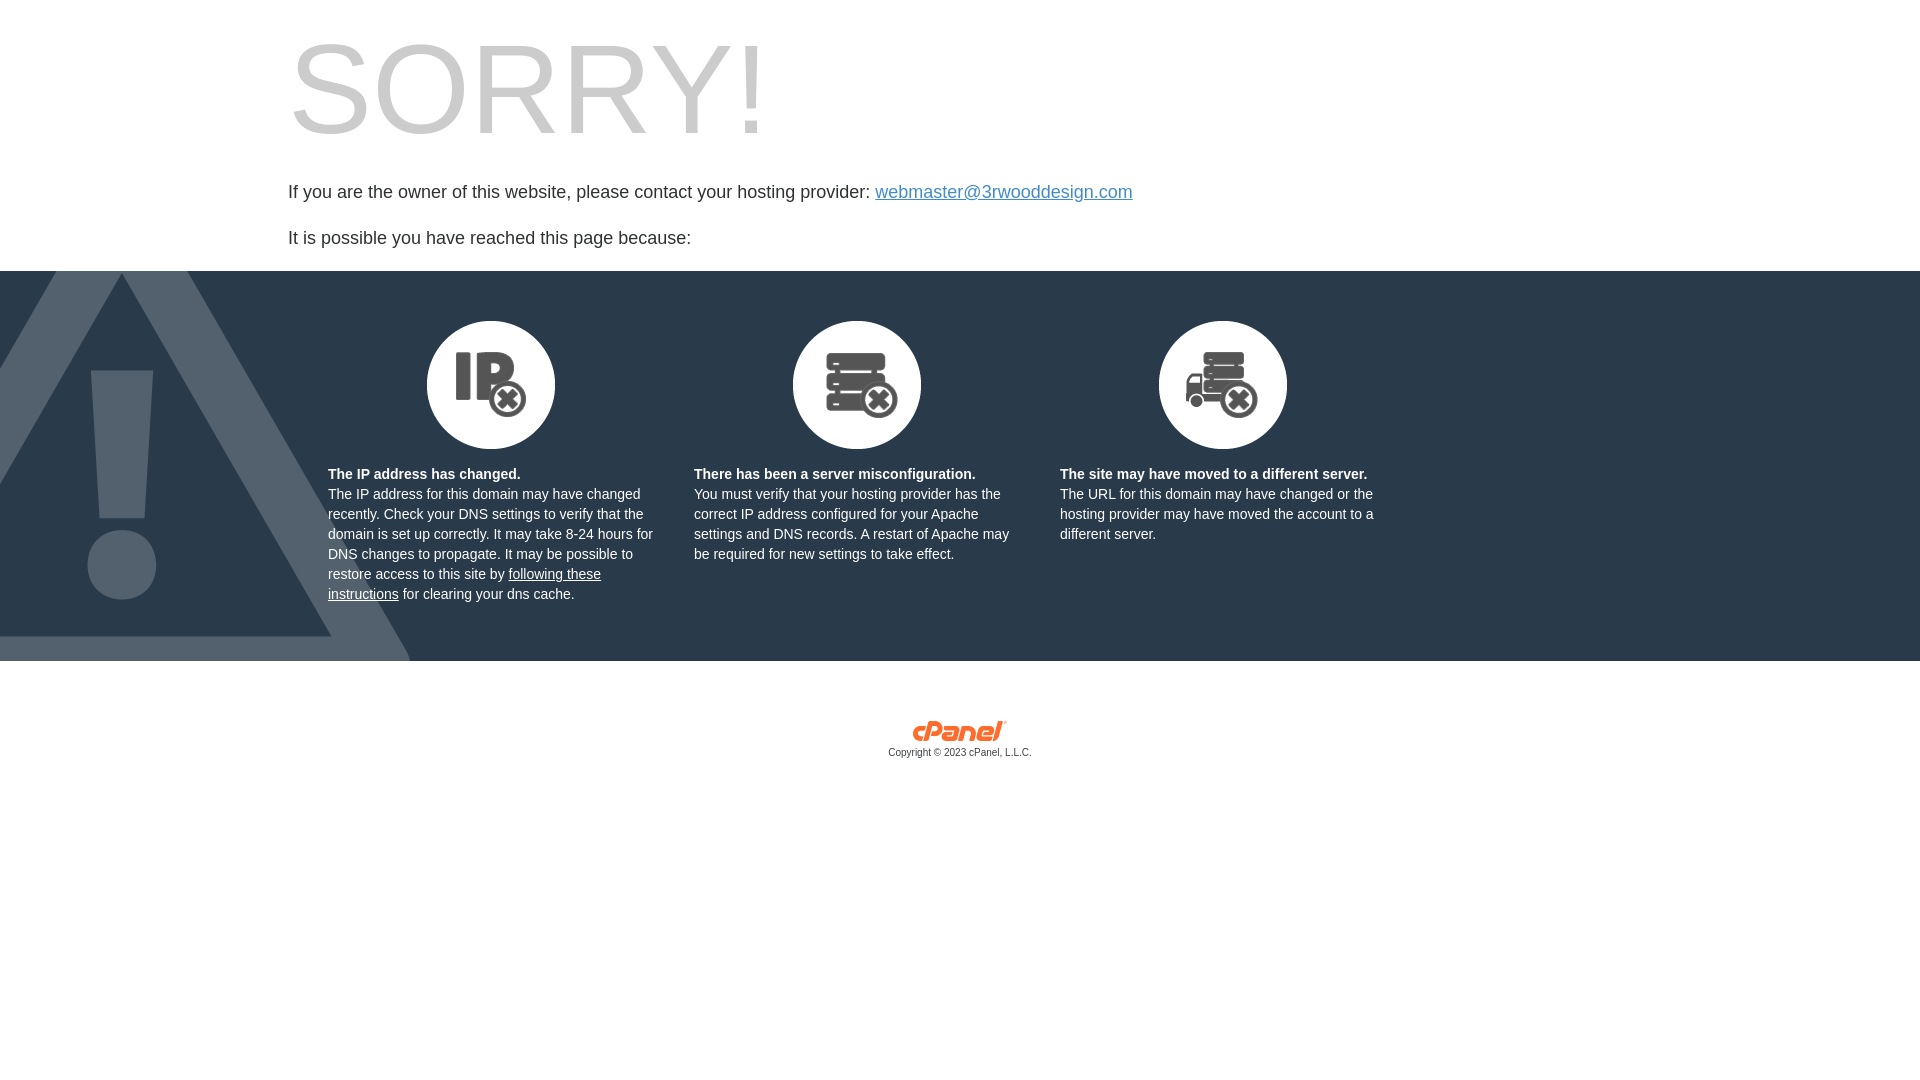  Describe the element at coordinates (1004, 192) in the screenshot. I see `webmaster@3rwooddesign.com` at that location.